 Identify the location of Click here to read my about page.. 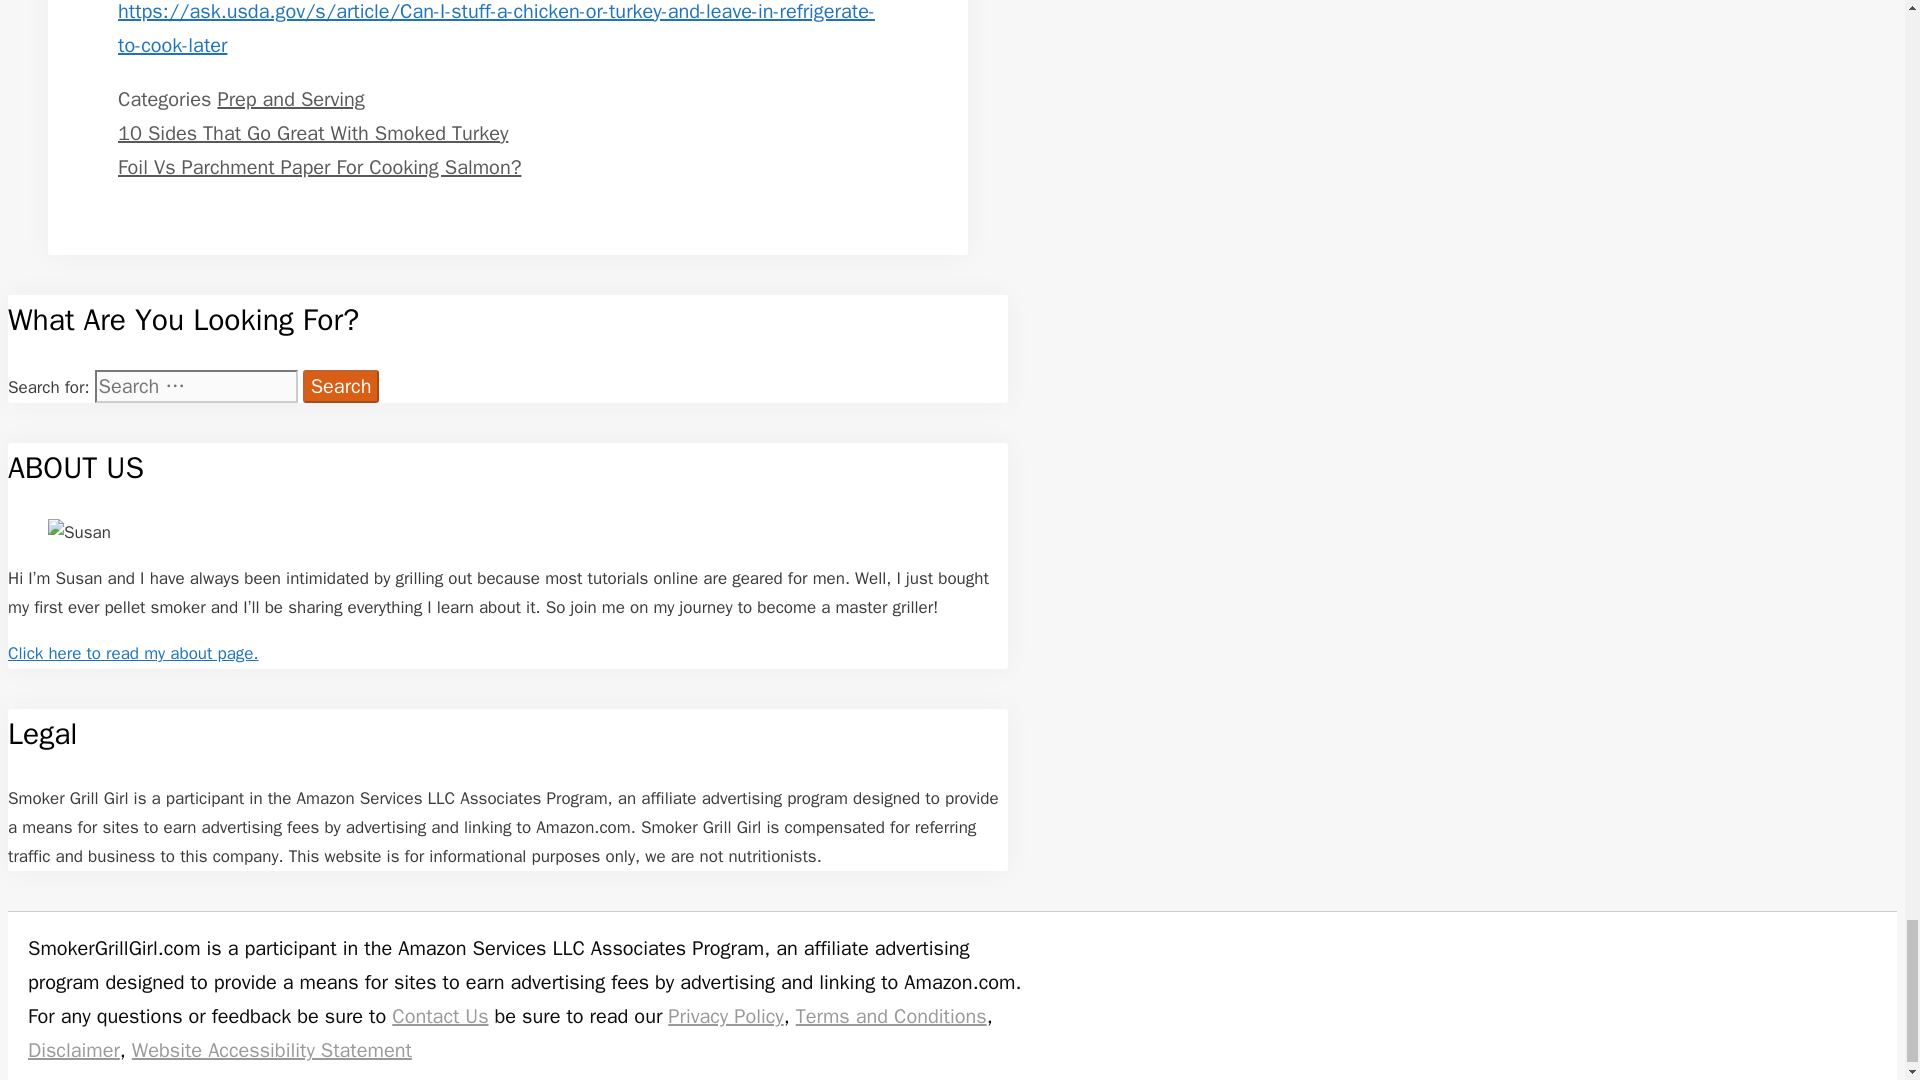
(133, 653).